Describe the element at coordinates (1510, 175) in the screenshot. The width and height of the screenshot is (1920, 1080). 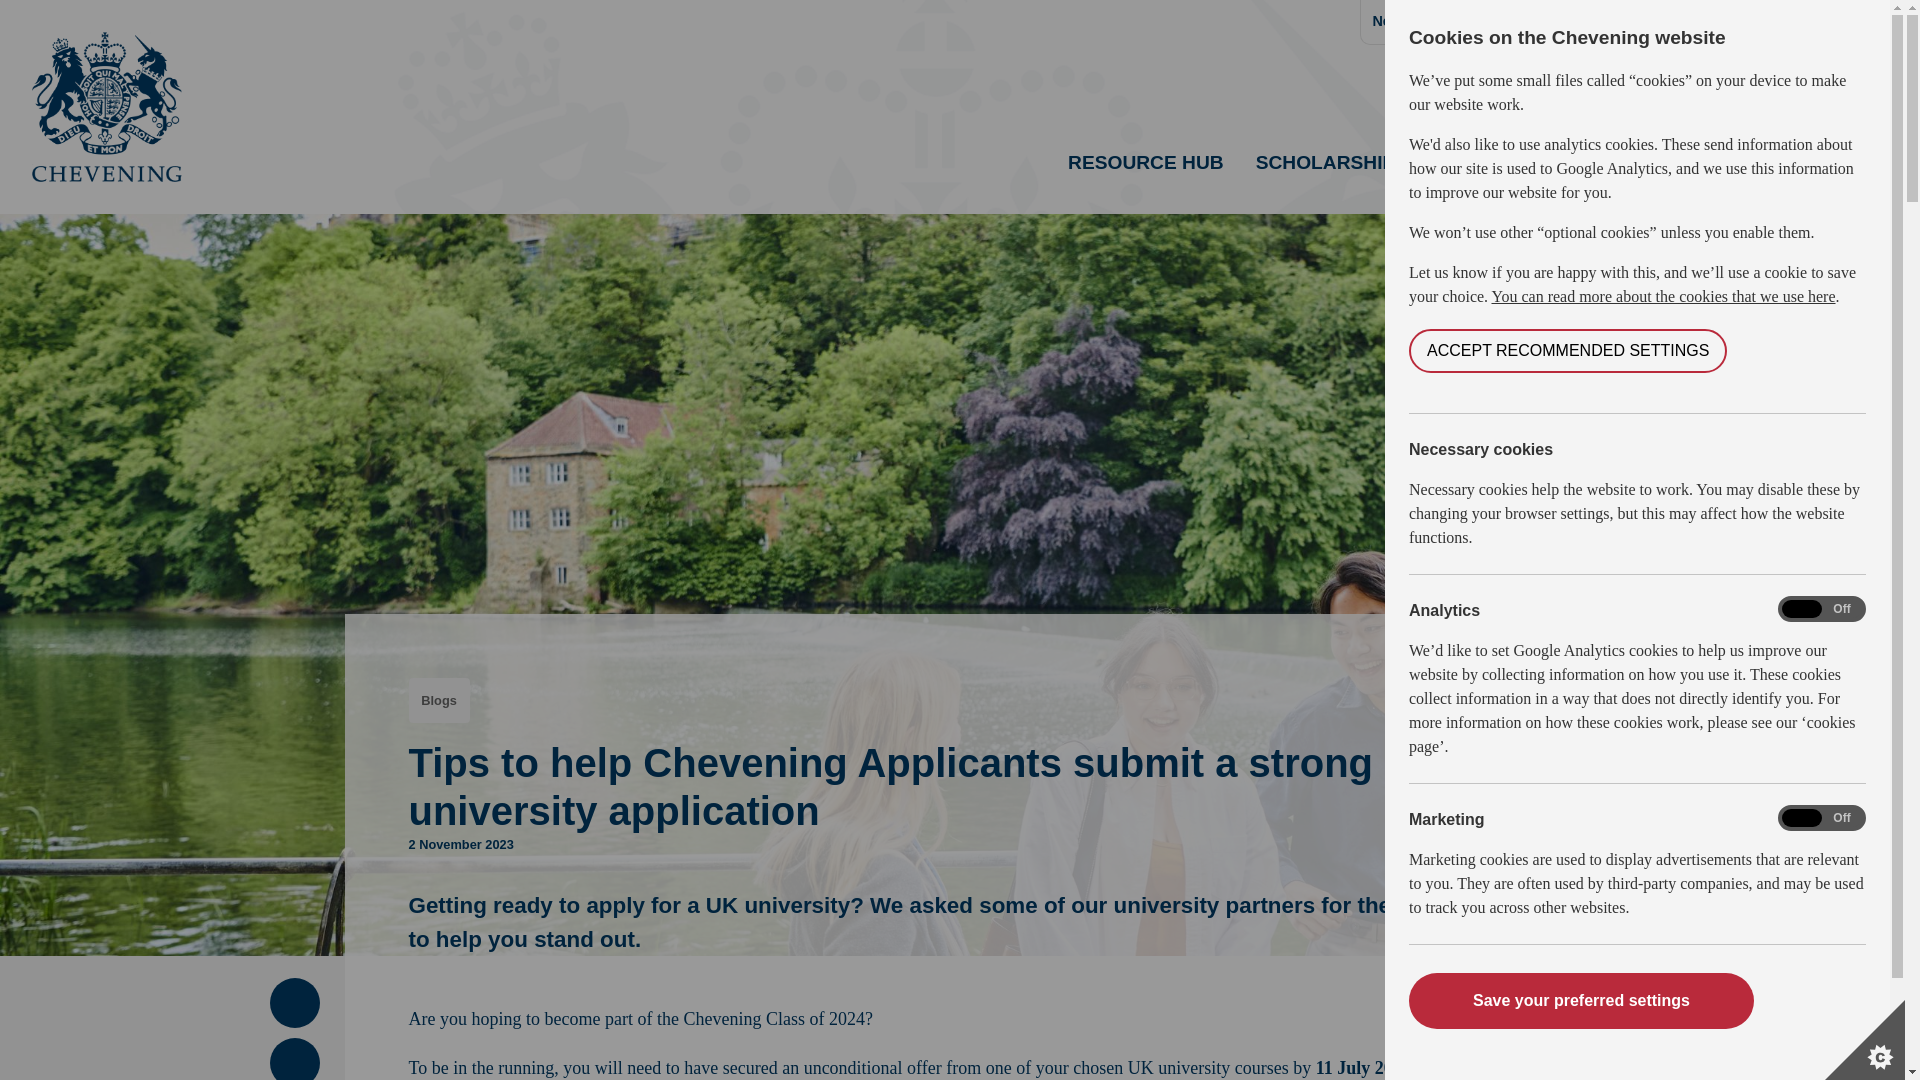
I see `FELLOWSHIPS` at that location.